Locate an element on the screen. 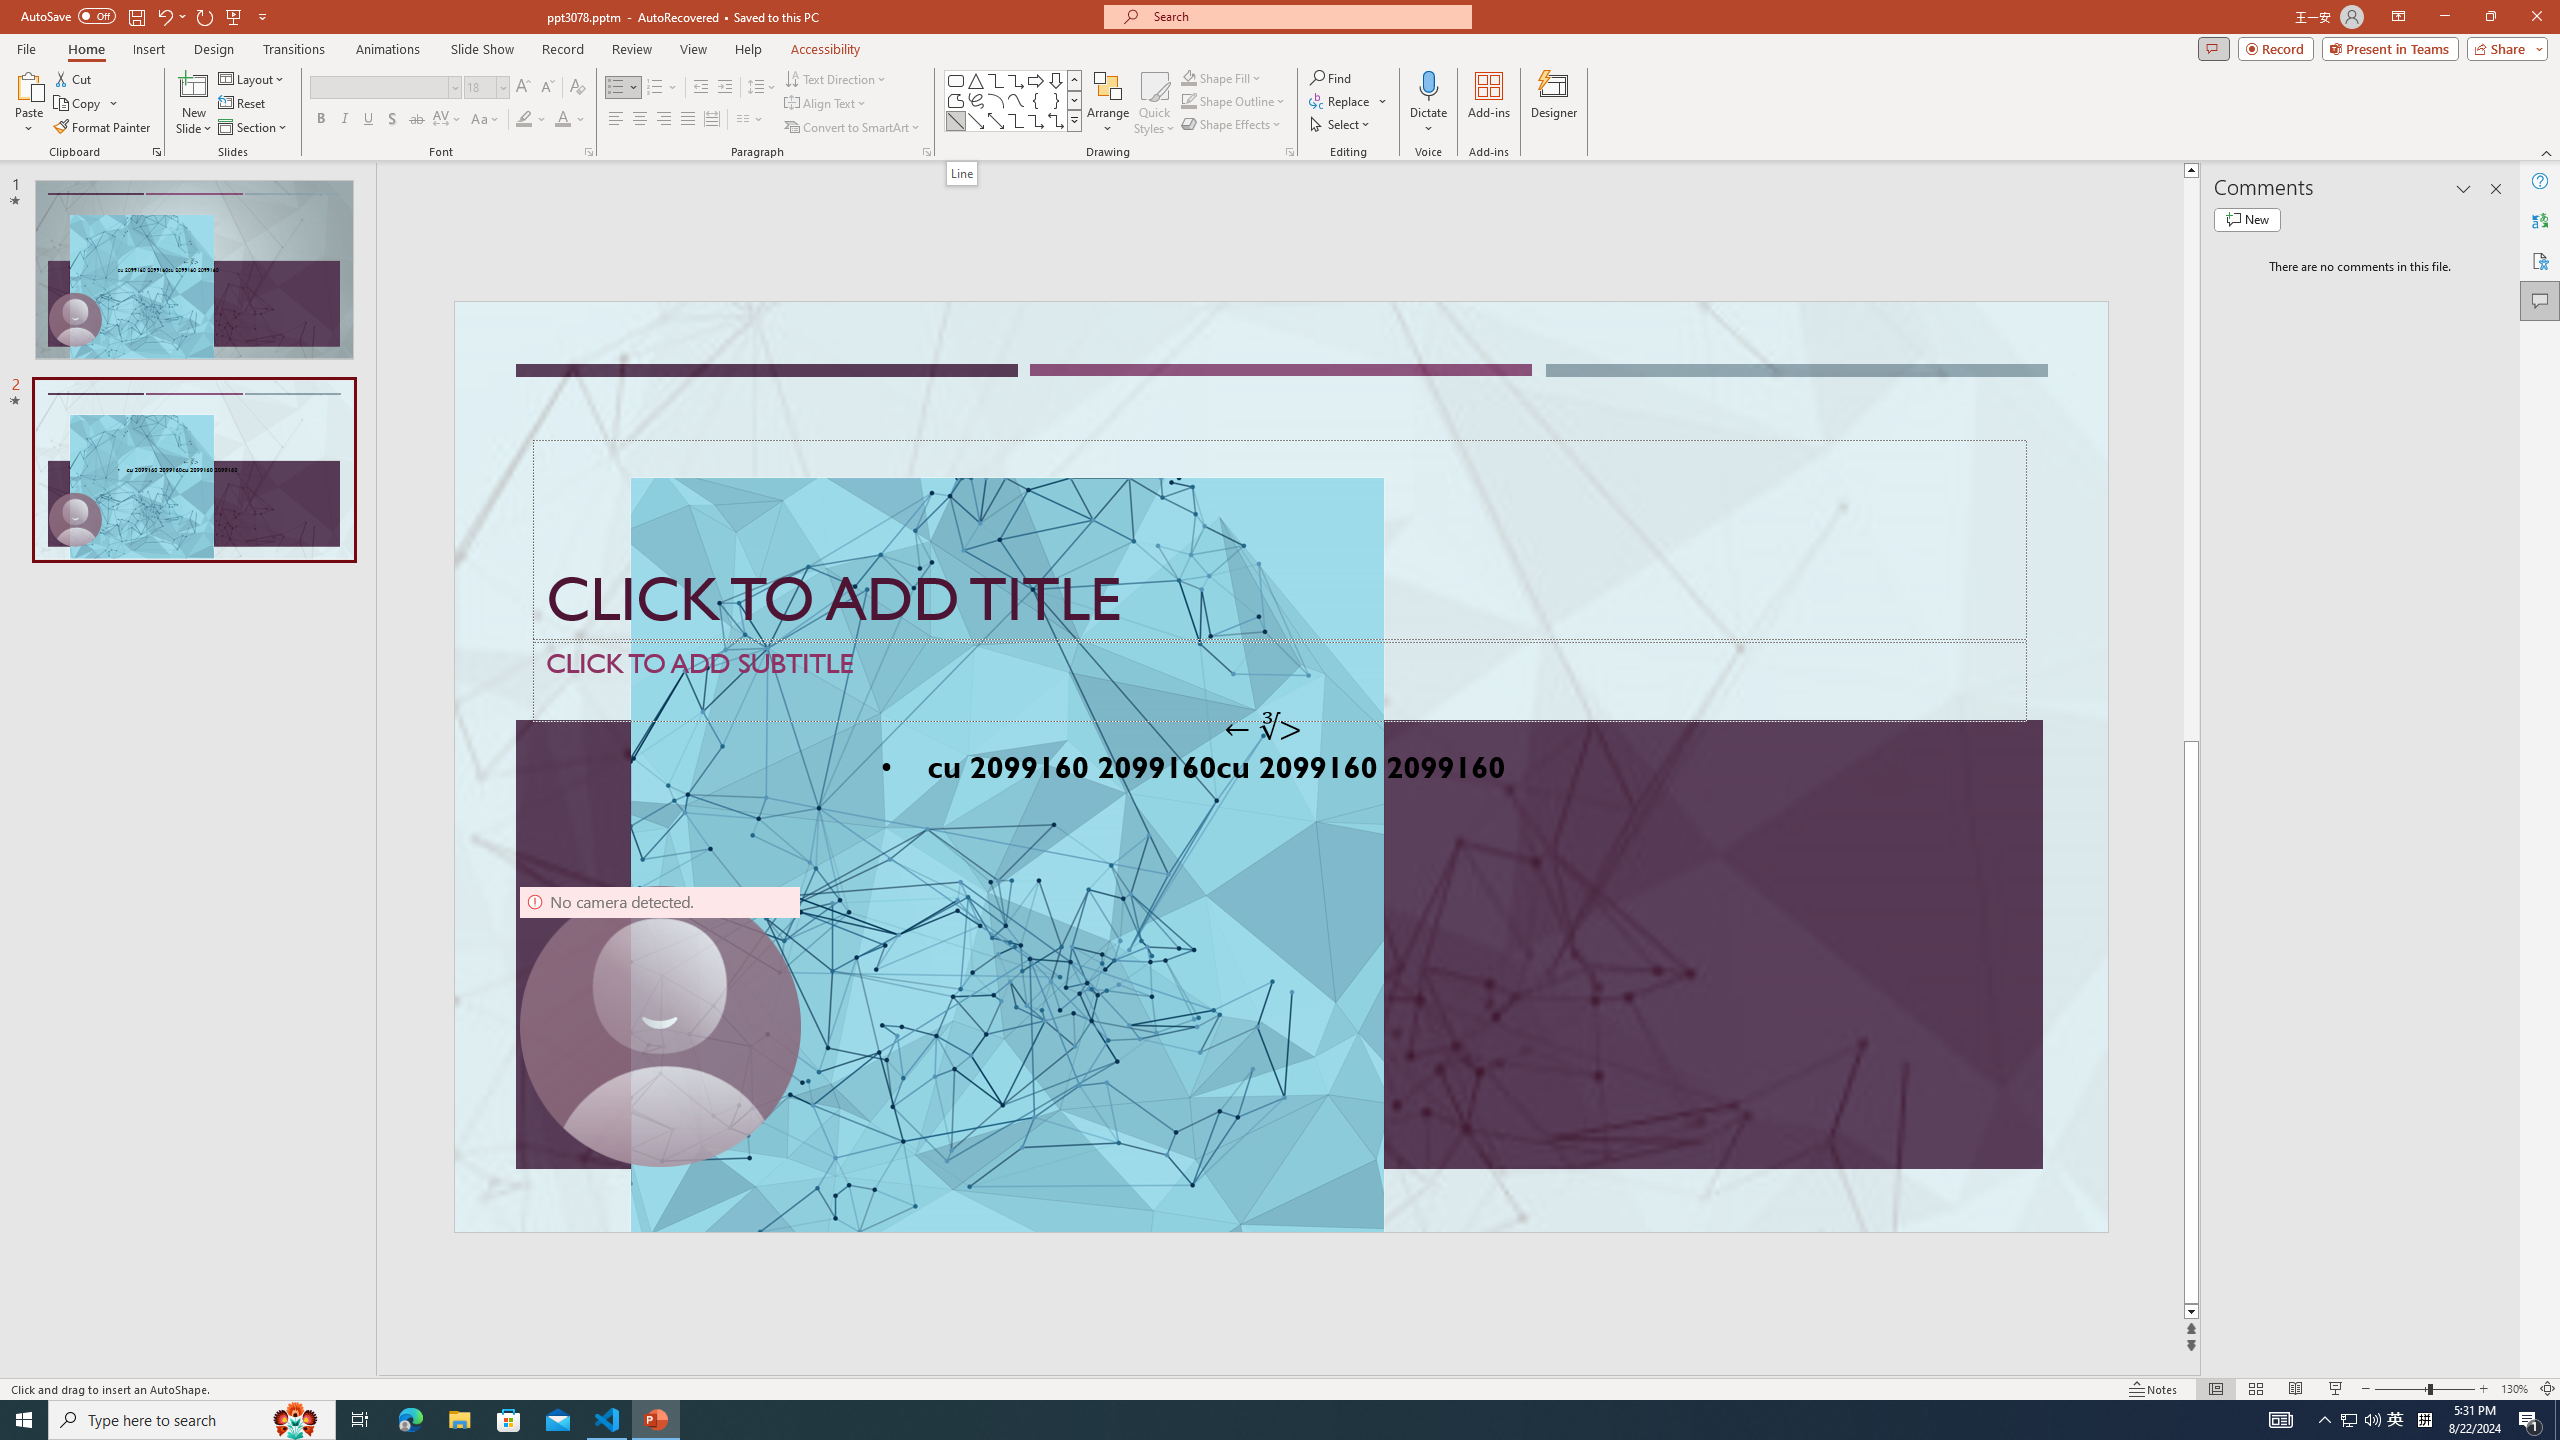  Font is located at coordinates (378, 86).